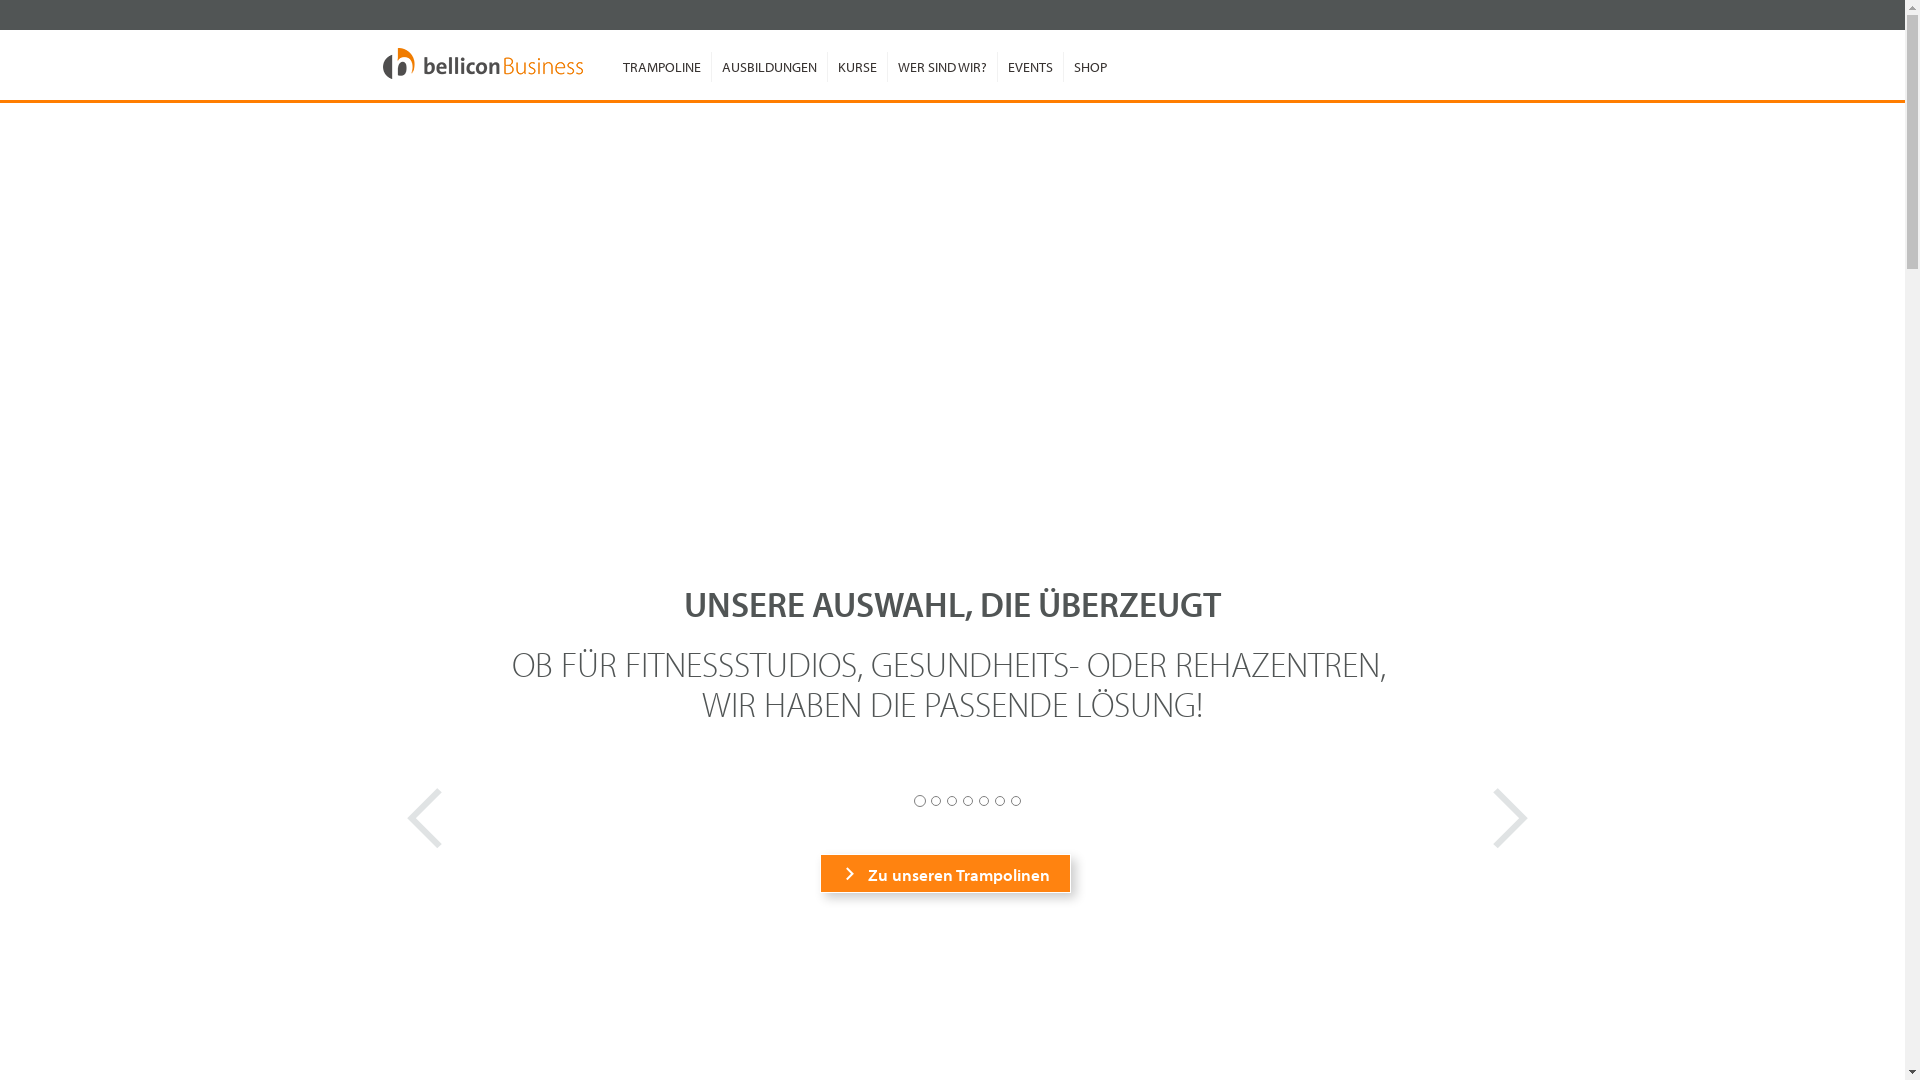 The width and height of the screenshot is (1920, 1080). What do you see at coordinates (661, 67) in the screenshot?
I see `TRAMPOLINE` at bounding box center [661, 67].